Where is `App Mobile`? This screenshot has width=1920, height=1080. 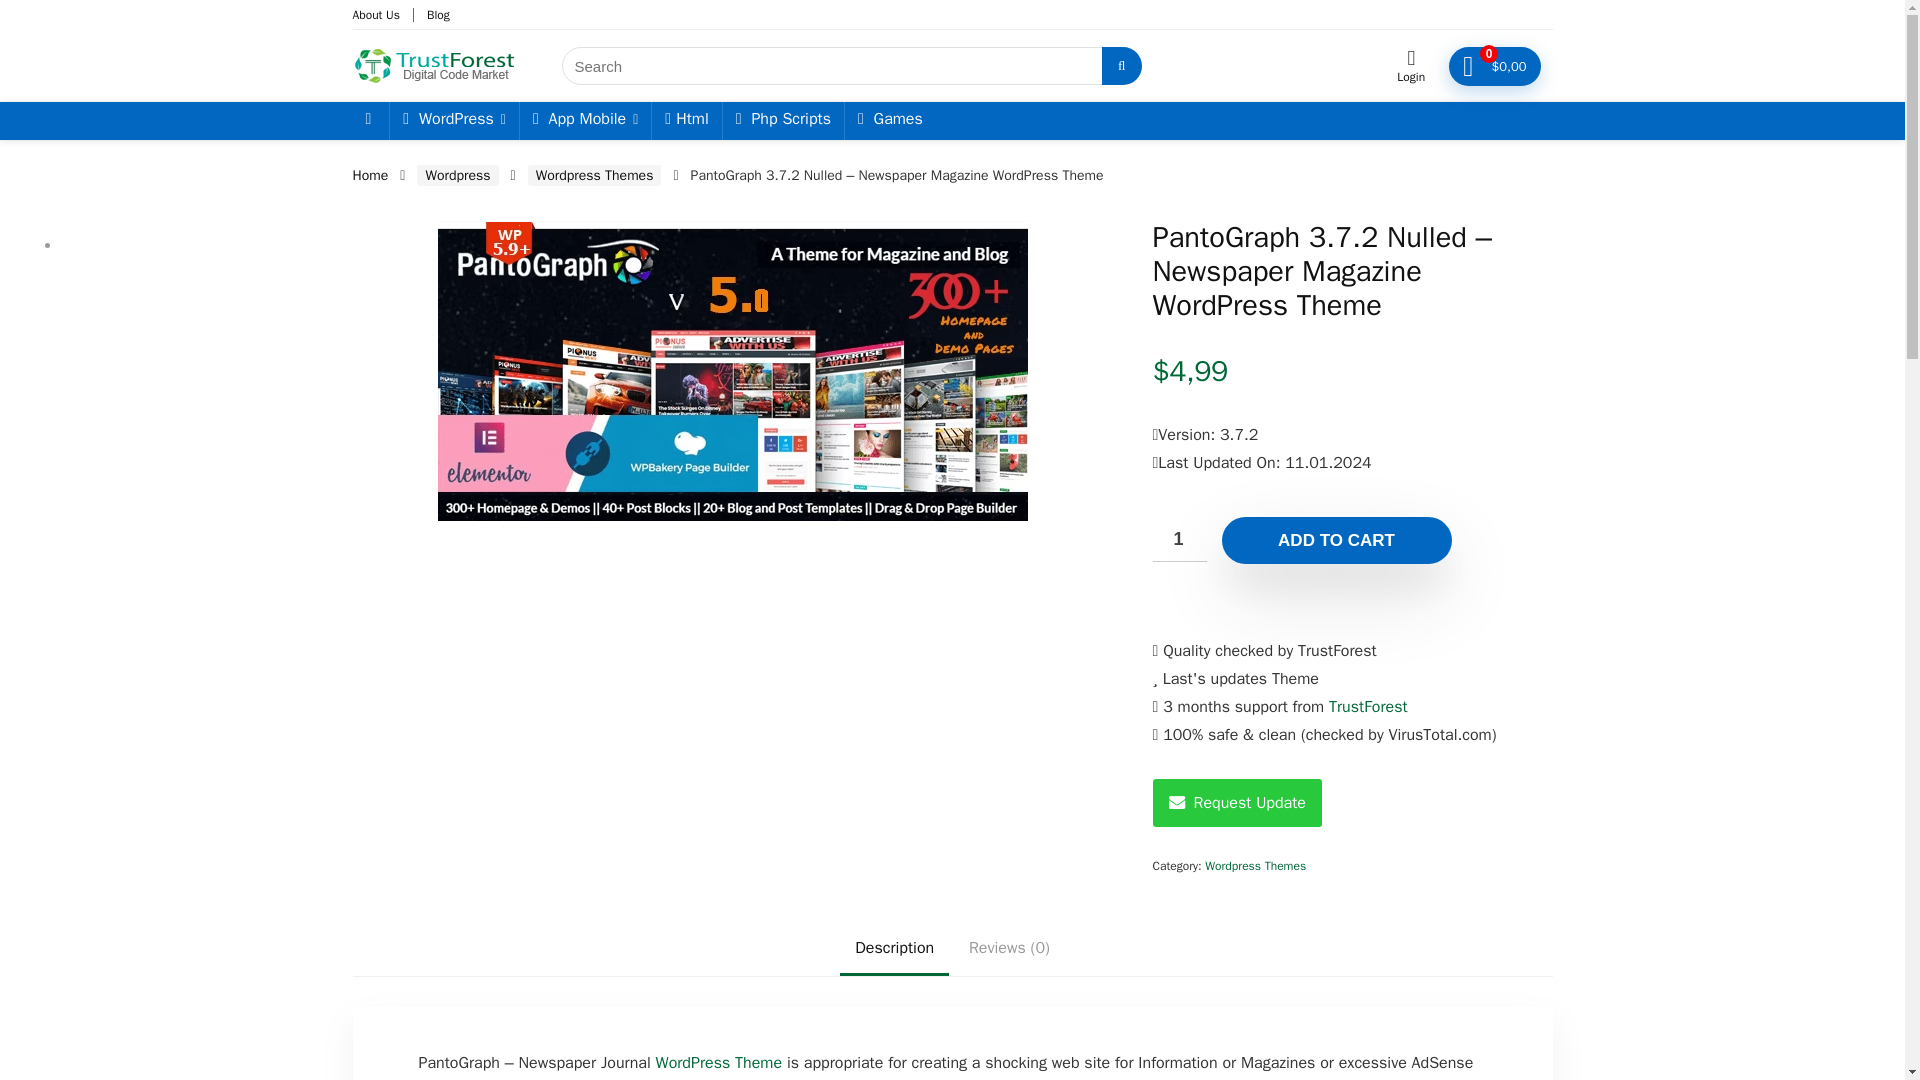
App Mobile is located at coordinates (585, 120).